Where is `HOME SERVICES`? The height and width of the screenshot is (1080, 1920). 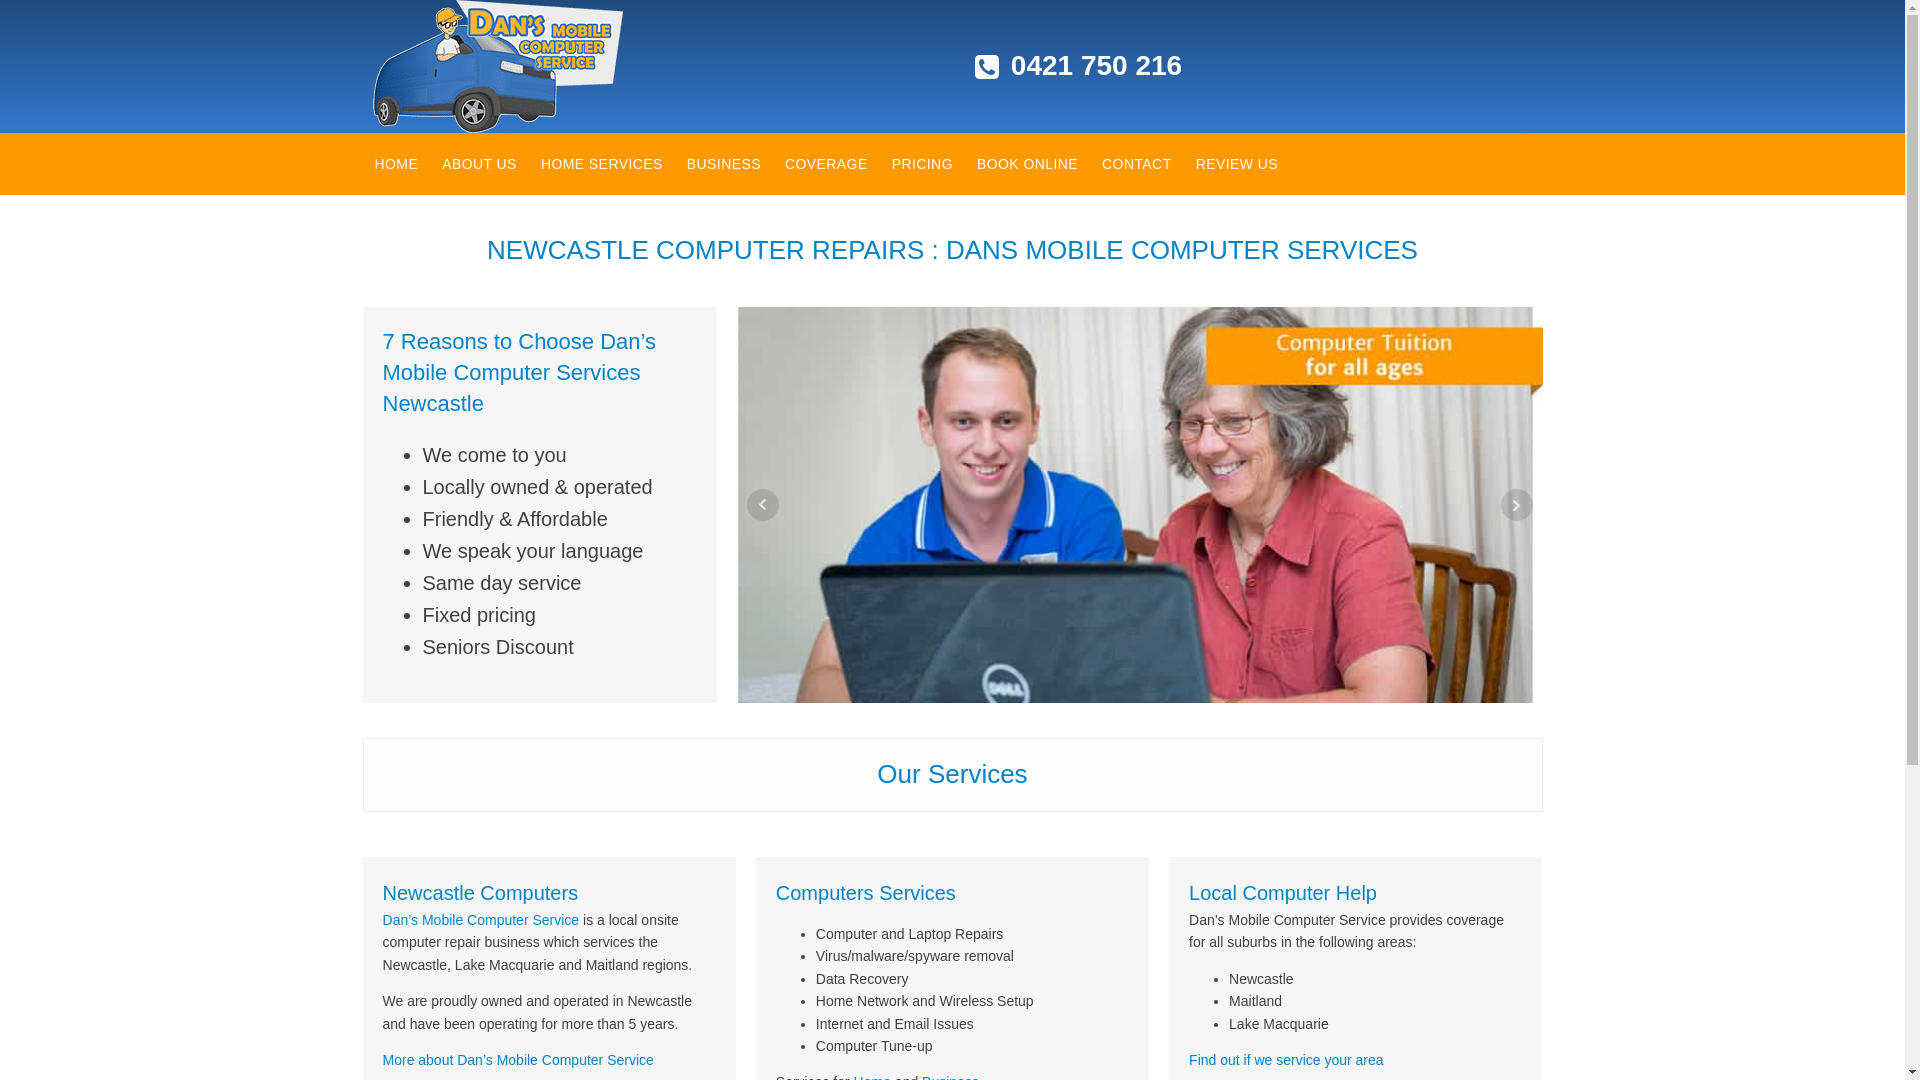 HOME SERVICES is located at coordinates (602, 164).